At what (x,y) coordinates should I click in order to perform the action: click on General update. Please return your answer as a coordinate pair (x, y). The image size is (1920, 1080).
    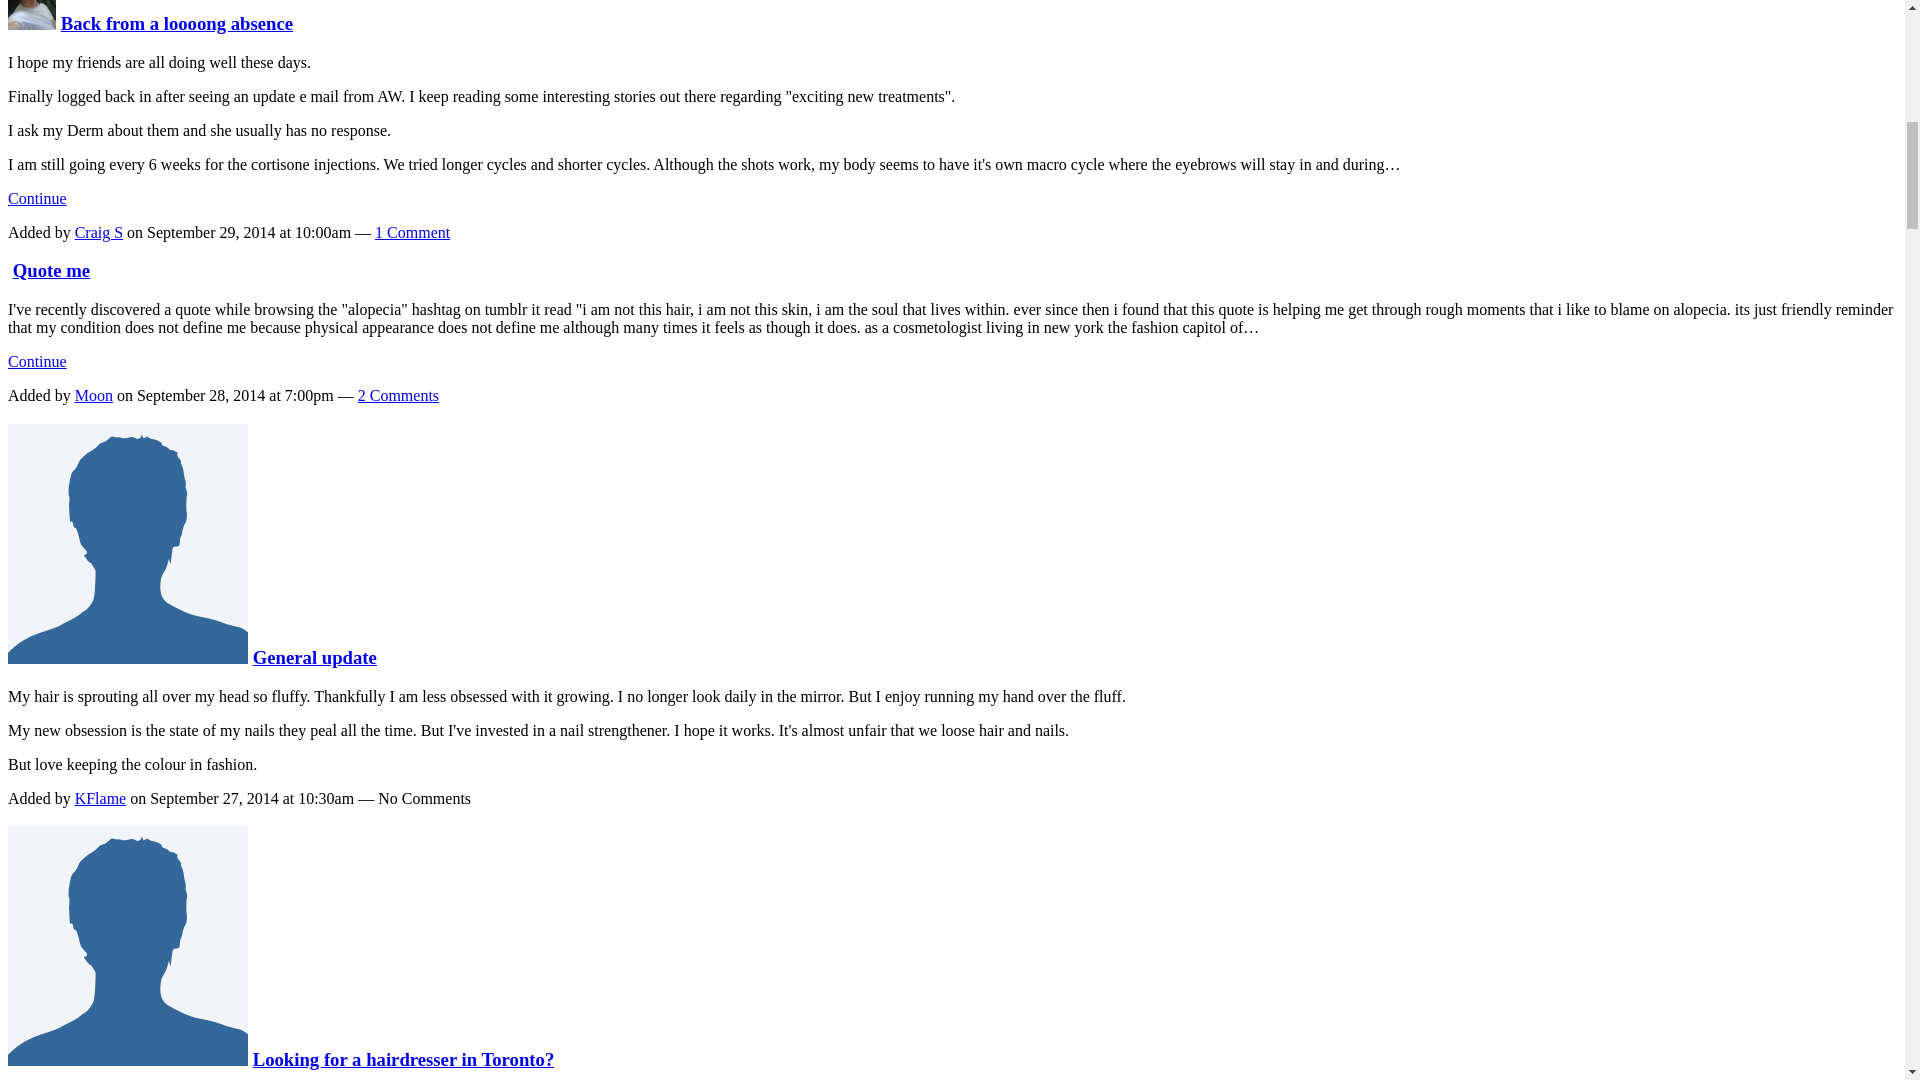
    Looking at the image, I should click on (314, 657).